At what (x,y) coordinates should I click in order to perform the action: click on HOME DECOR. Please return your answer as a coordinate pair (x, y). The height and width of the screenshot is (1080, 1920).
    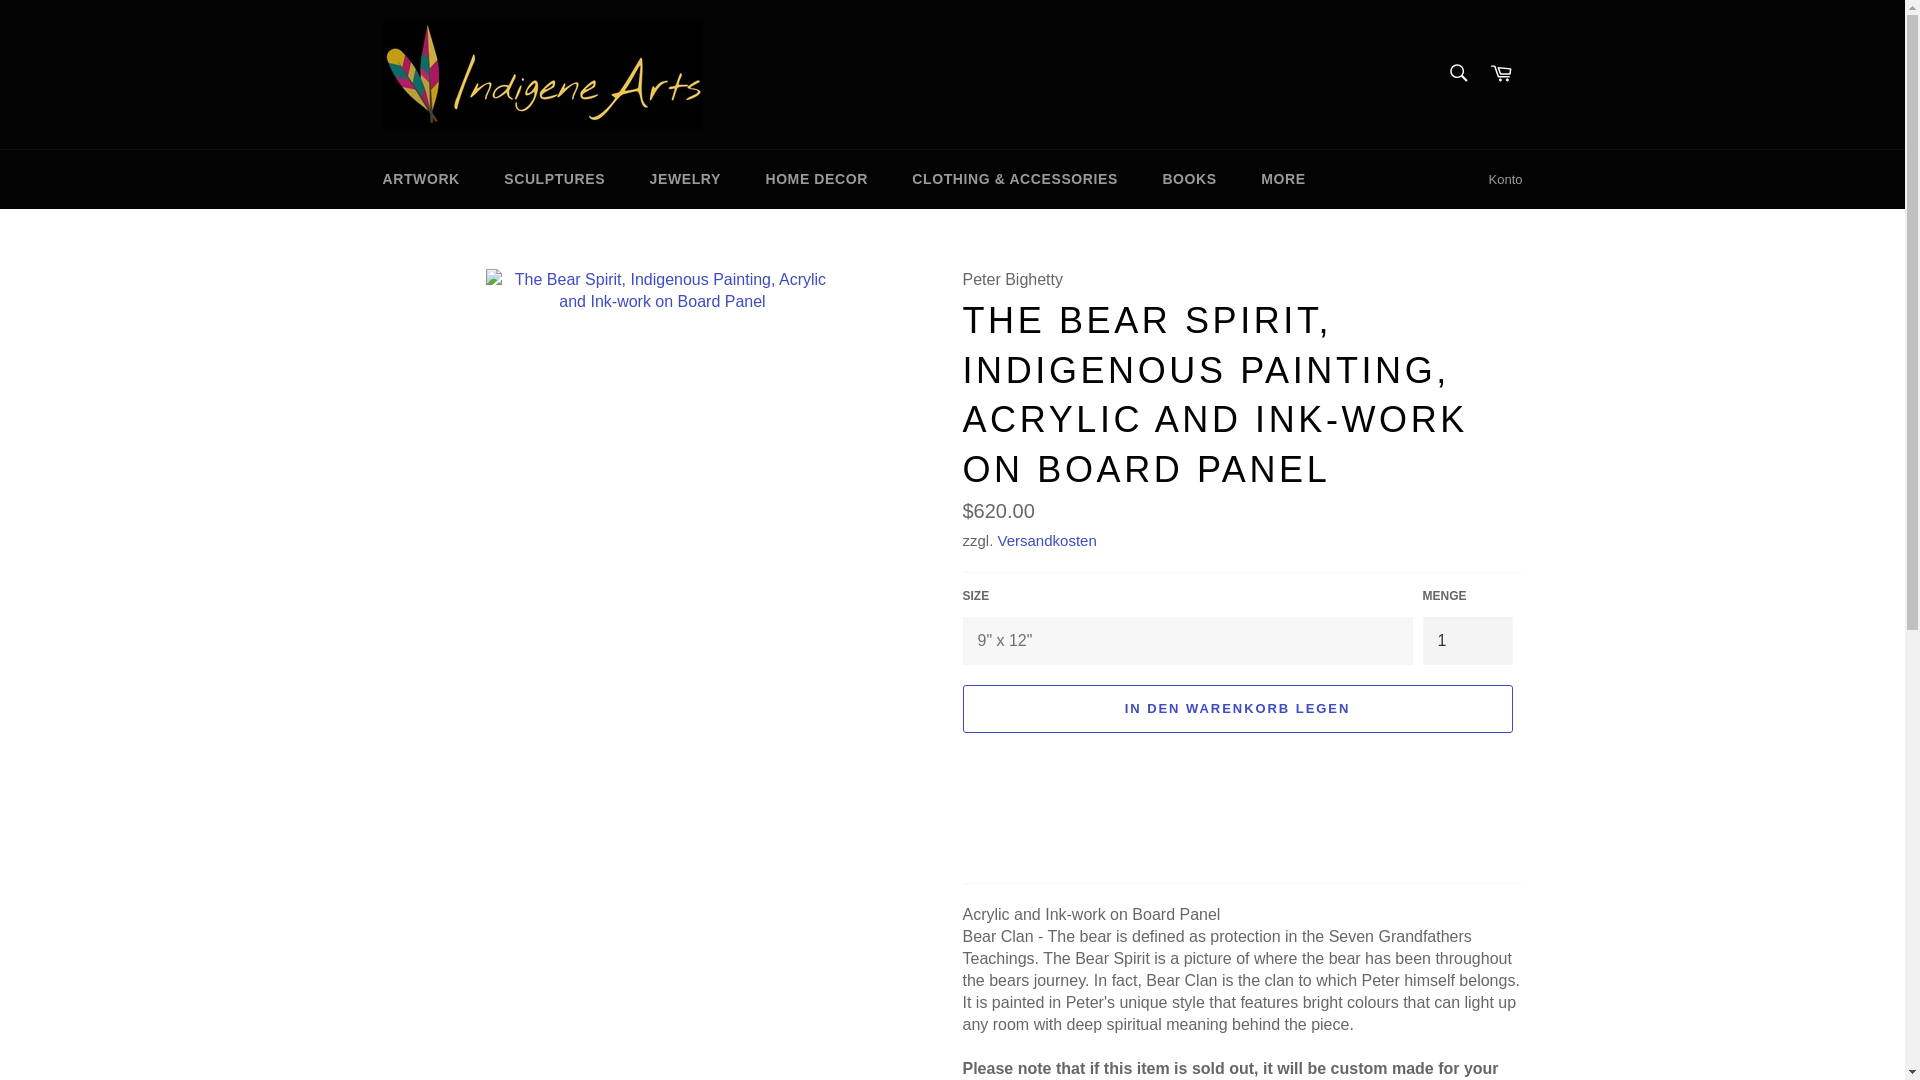
    Looking at the image, I should click on (816, 180).